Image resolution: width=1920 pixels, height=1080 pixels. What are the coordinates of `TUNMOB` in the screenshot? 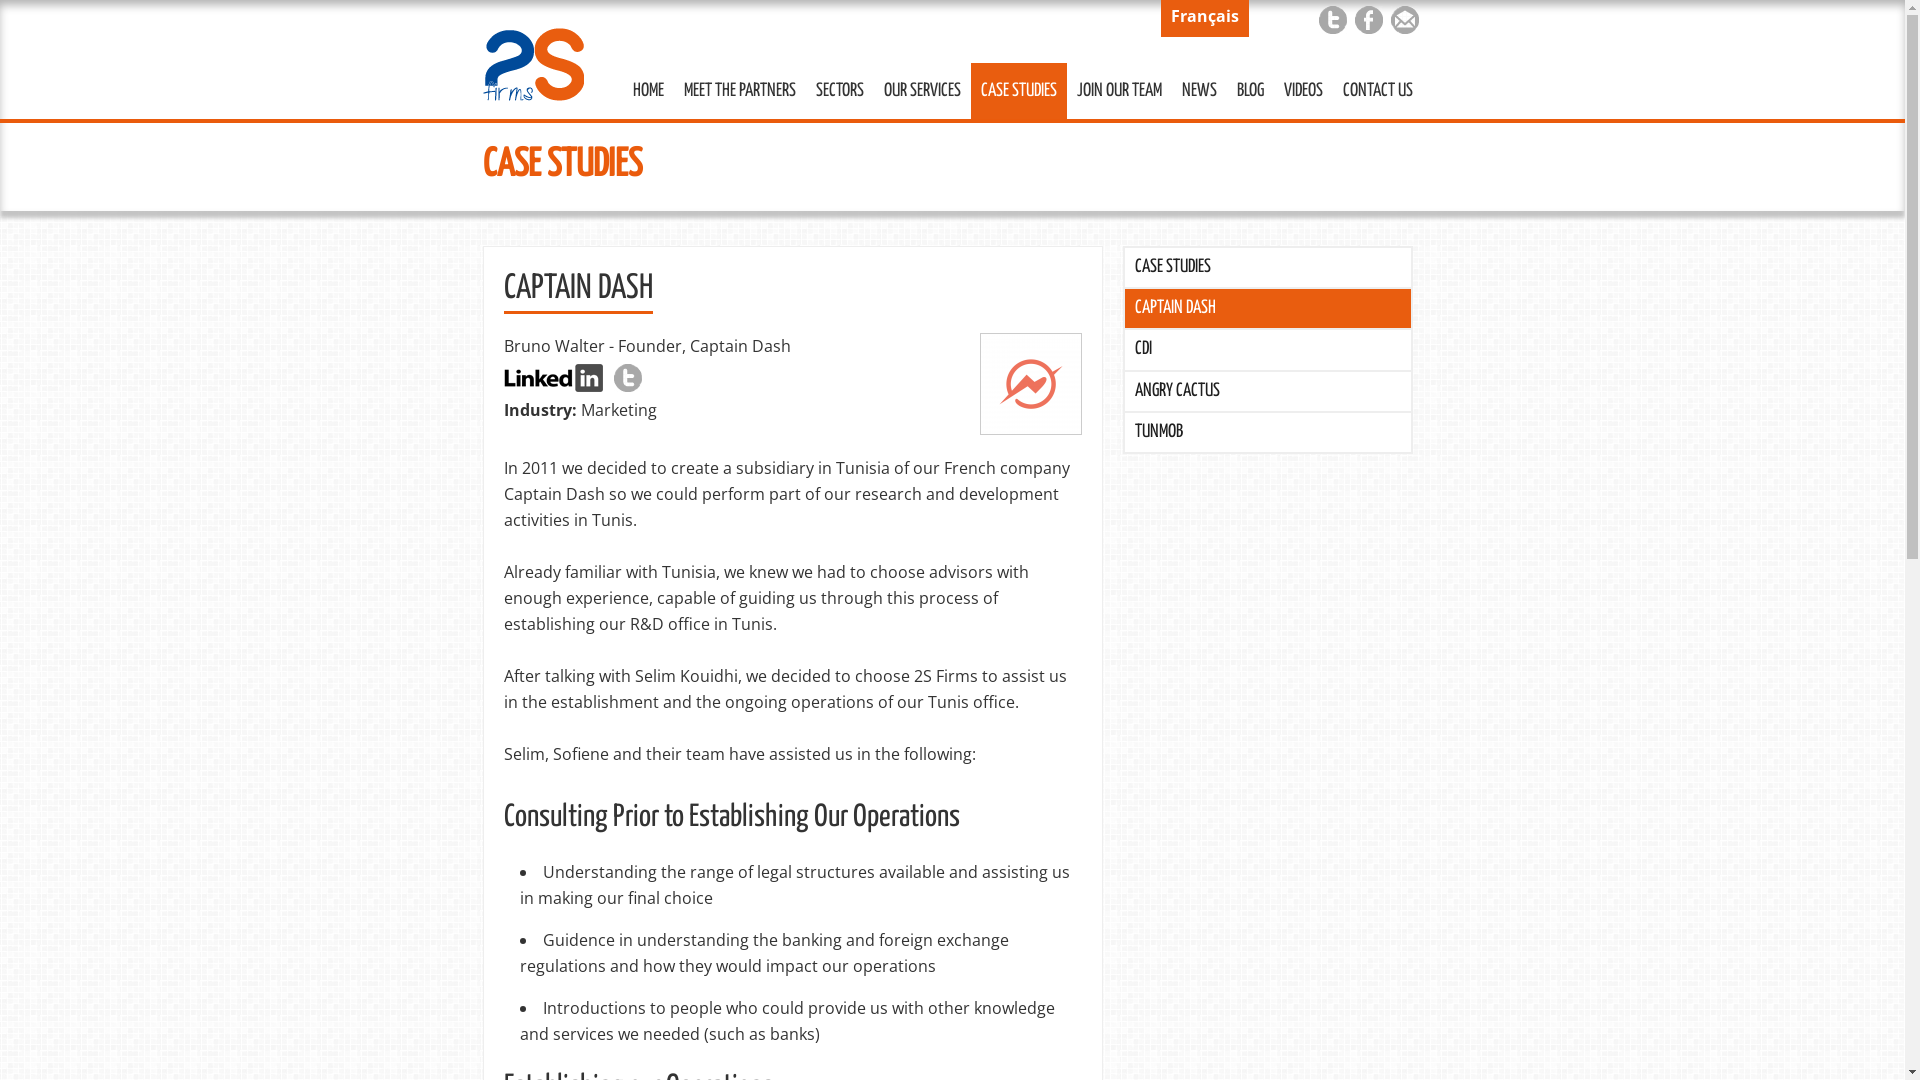 It's located at (1268, 432).